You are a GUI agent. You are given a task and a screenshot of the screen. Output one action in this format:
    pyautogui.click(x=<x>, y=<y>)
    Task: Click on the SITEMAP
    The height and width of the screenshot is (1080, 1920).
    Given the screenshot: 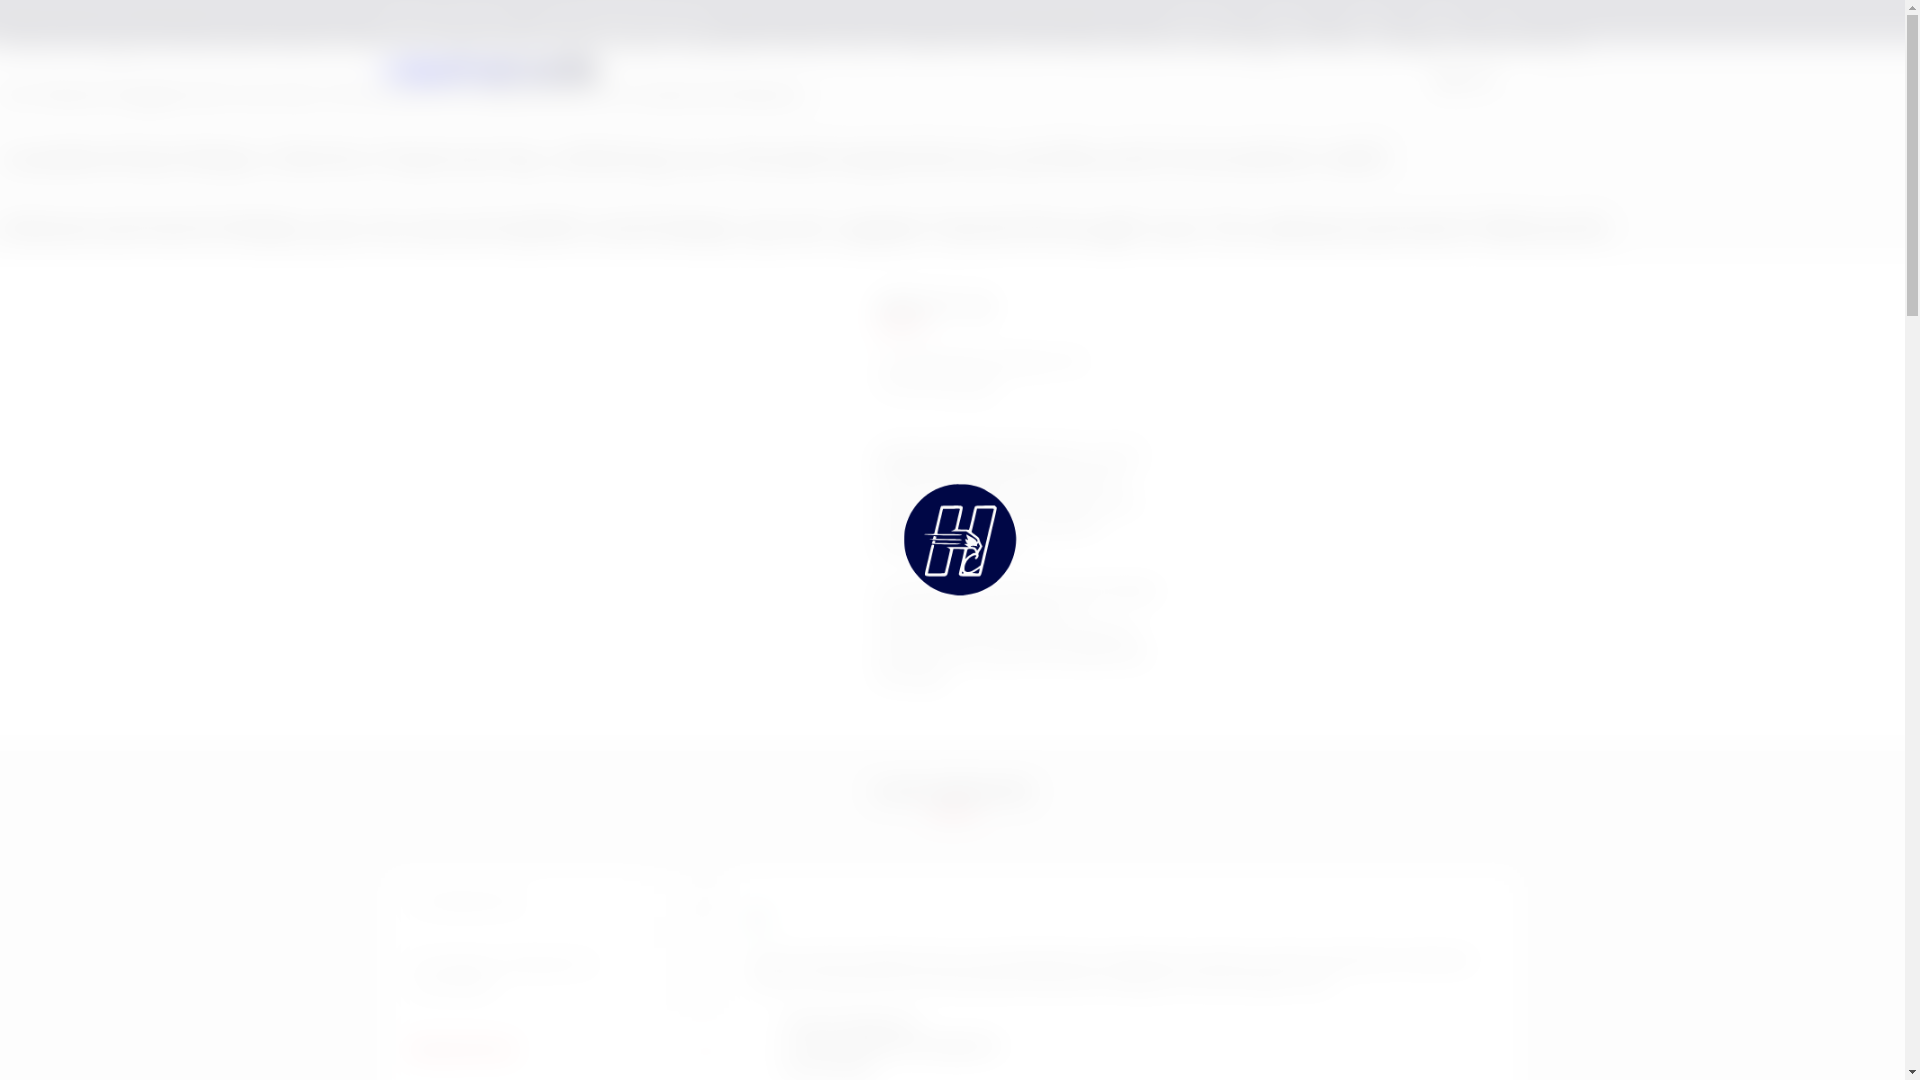 What is the action you would take?
    pyautogui.click(x=1440, y=24)
    